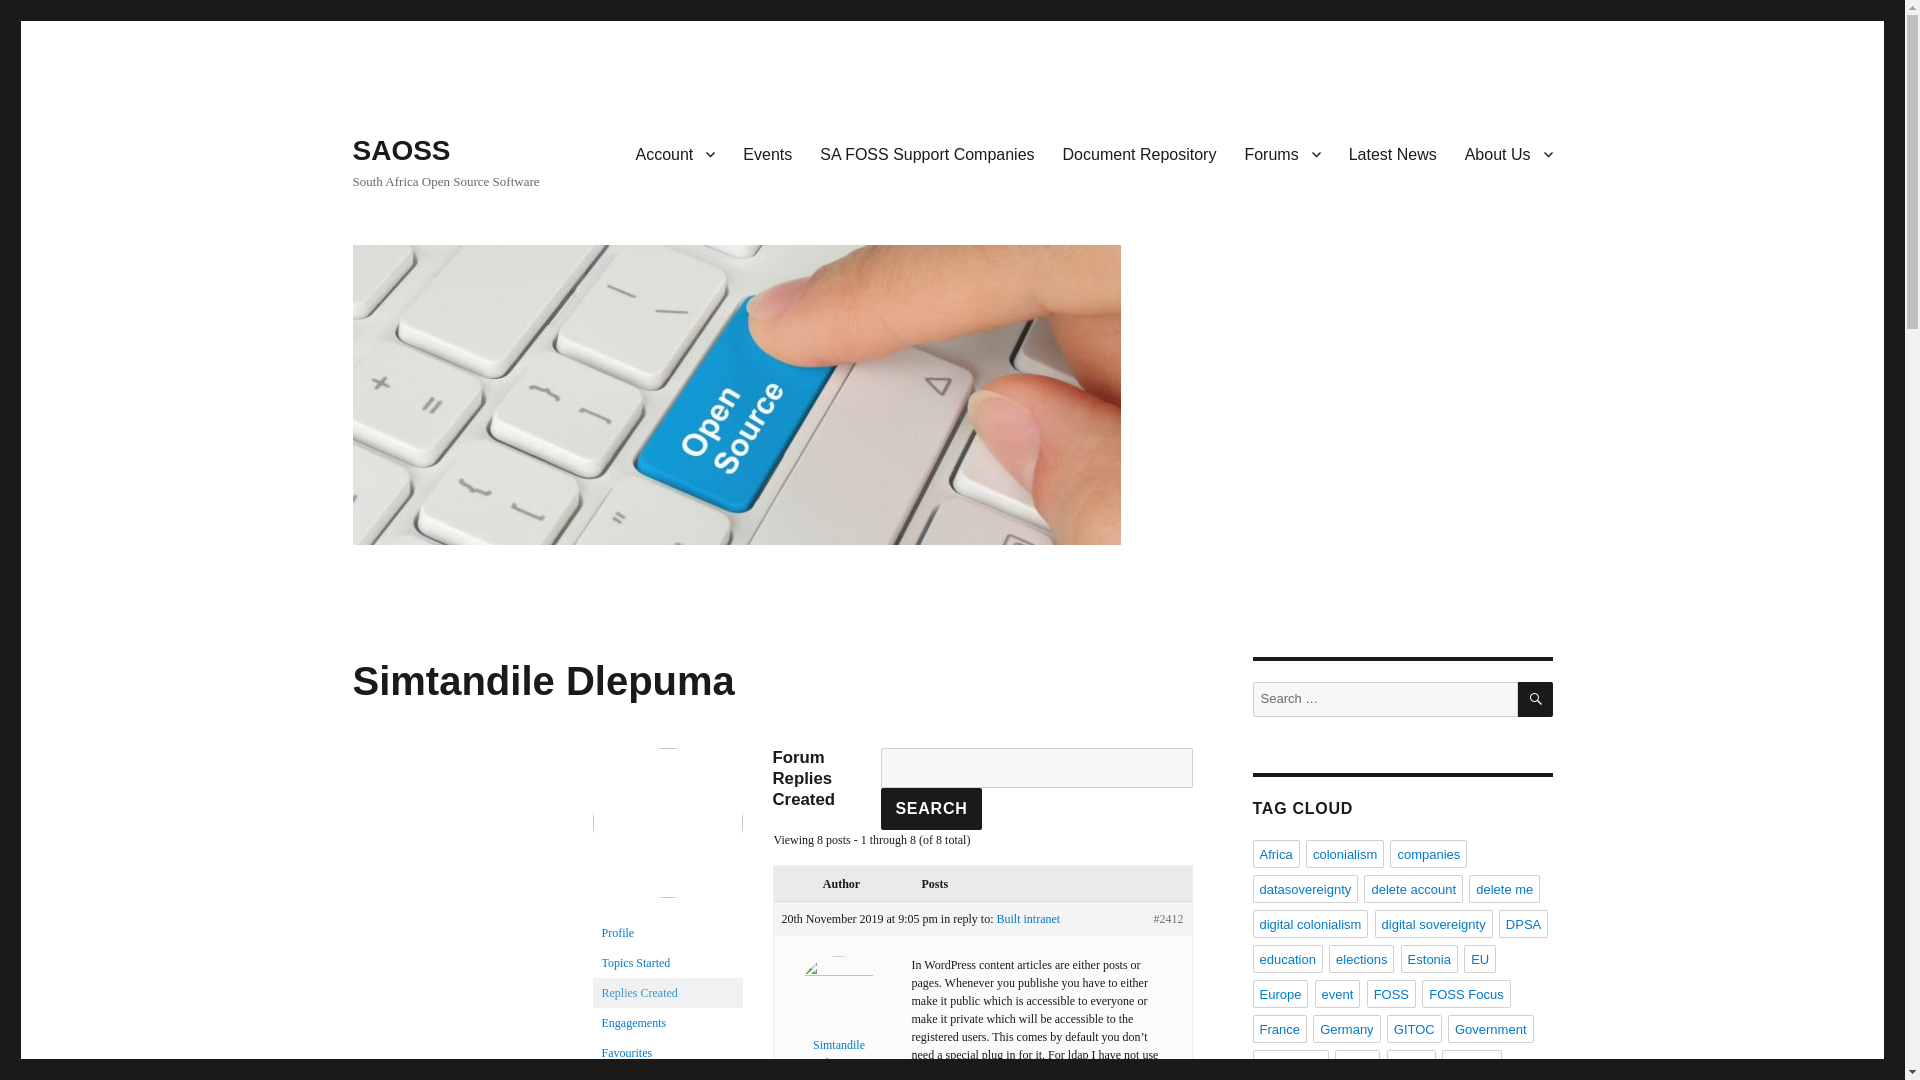  I want to click on View Simtandile Dlepuma's profile, so click(838, 1026).